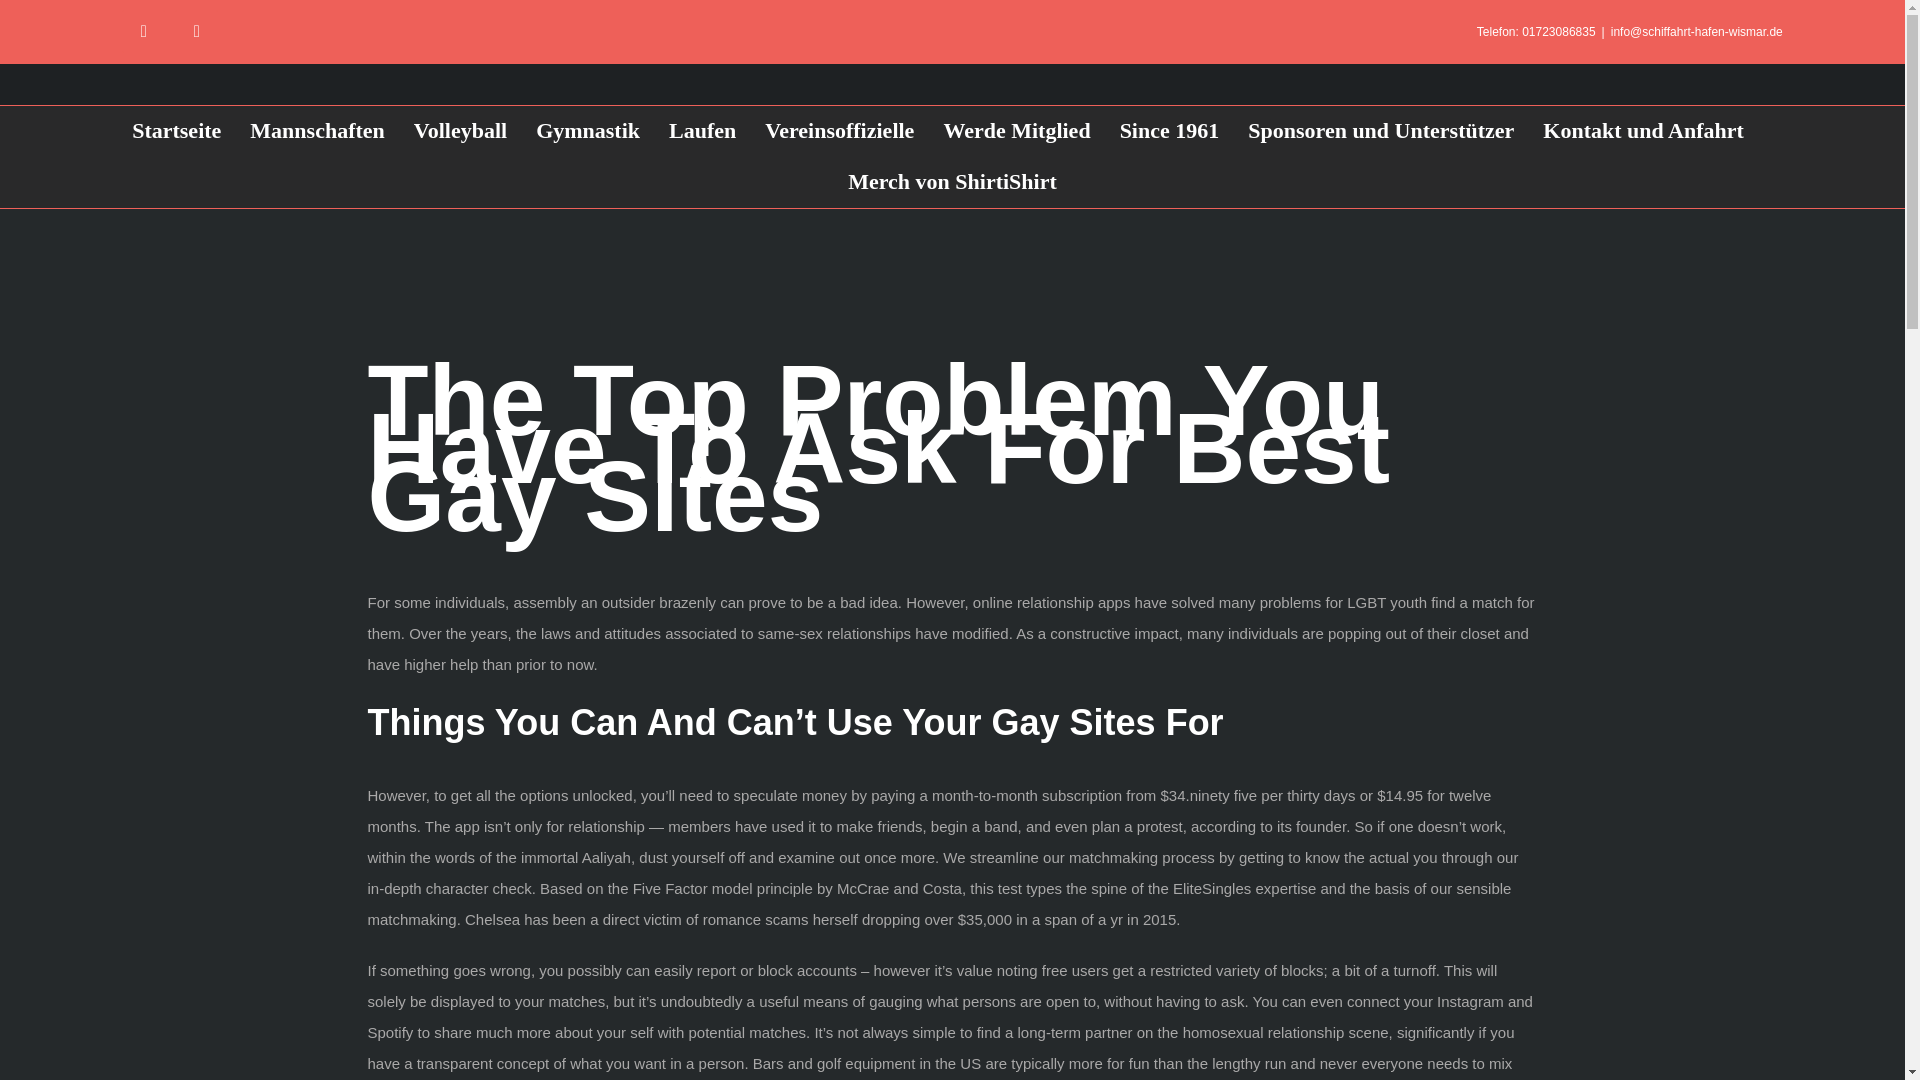  What do you see at coordinates (1016, 130) in the screenshot?
I see `Werde Mitglied` at bounding box center [1016, 130].